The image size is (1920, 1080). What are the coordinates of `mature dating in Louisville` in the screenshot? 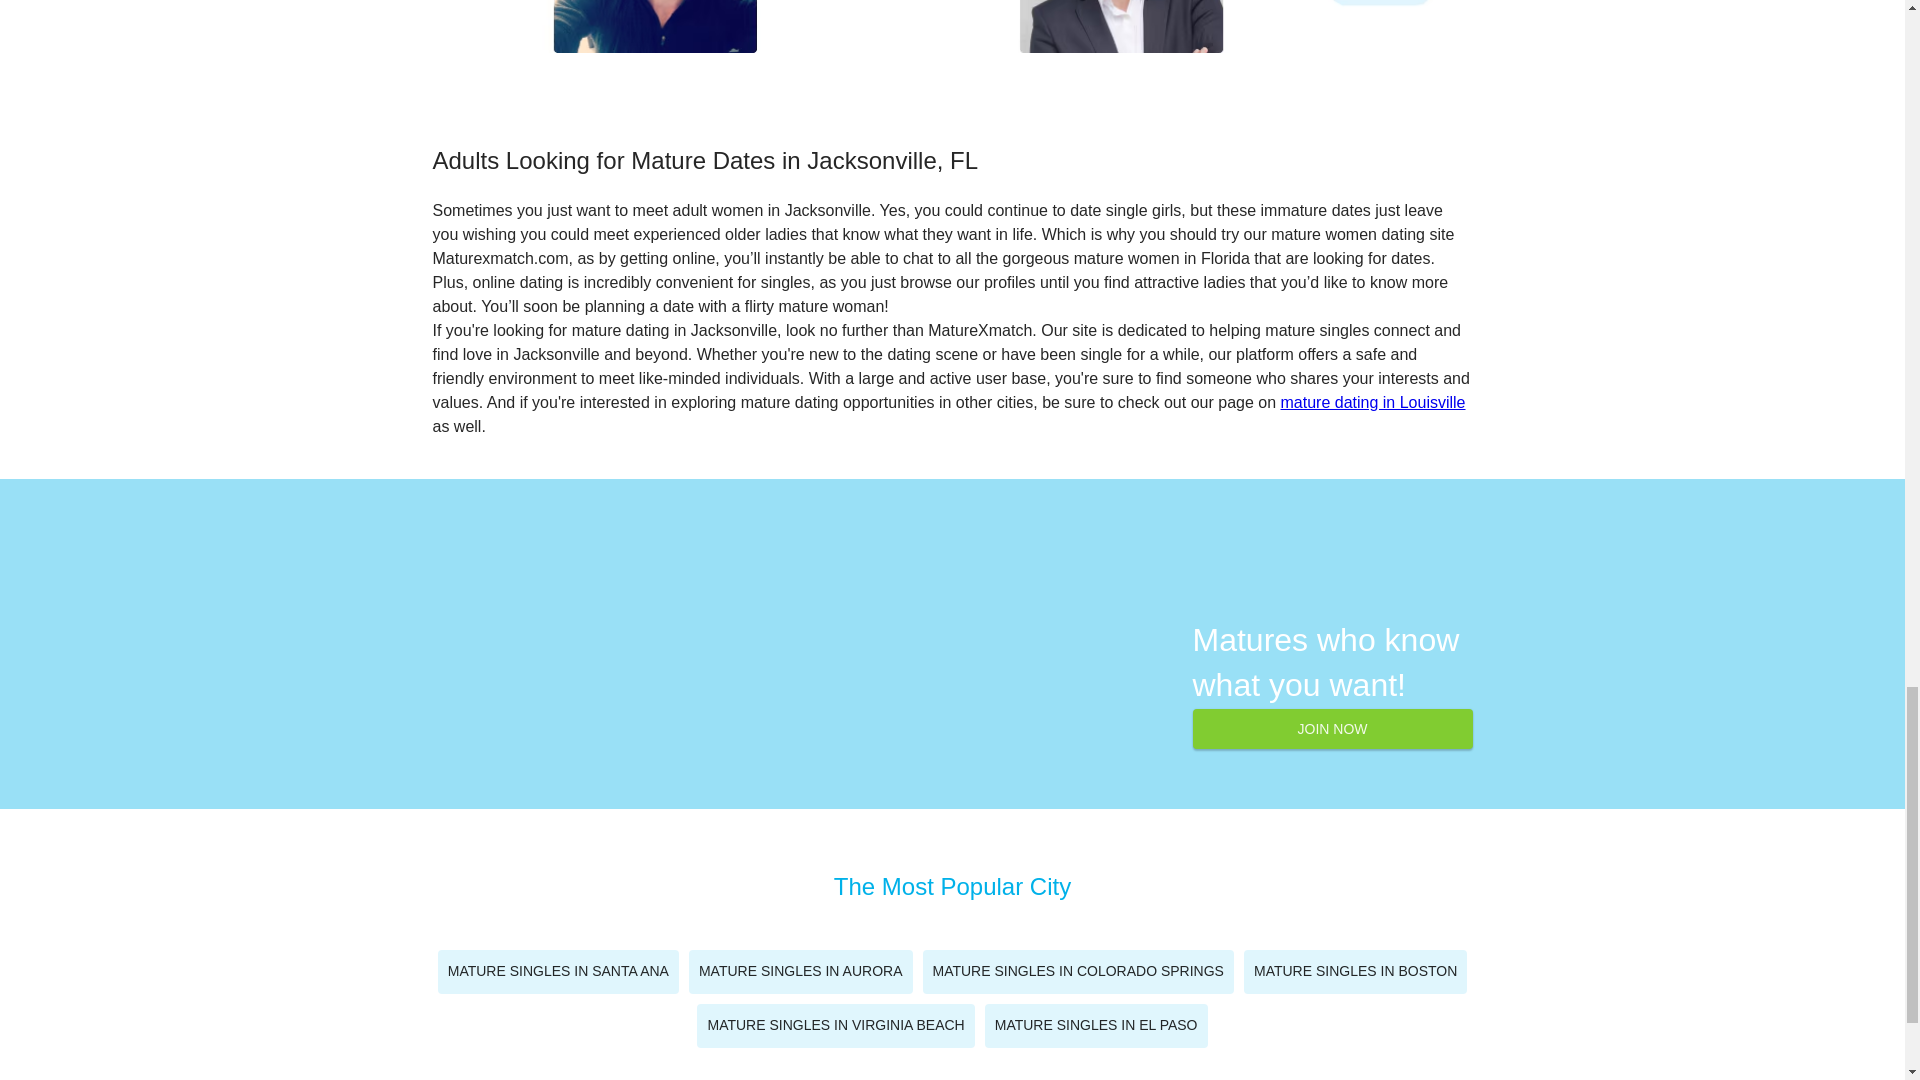 It's located at (1373, 402).